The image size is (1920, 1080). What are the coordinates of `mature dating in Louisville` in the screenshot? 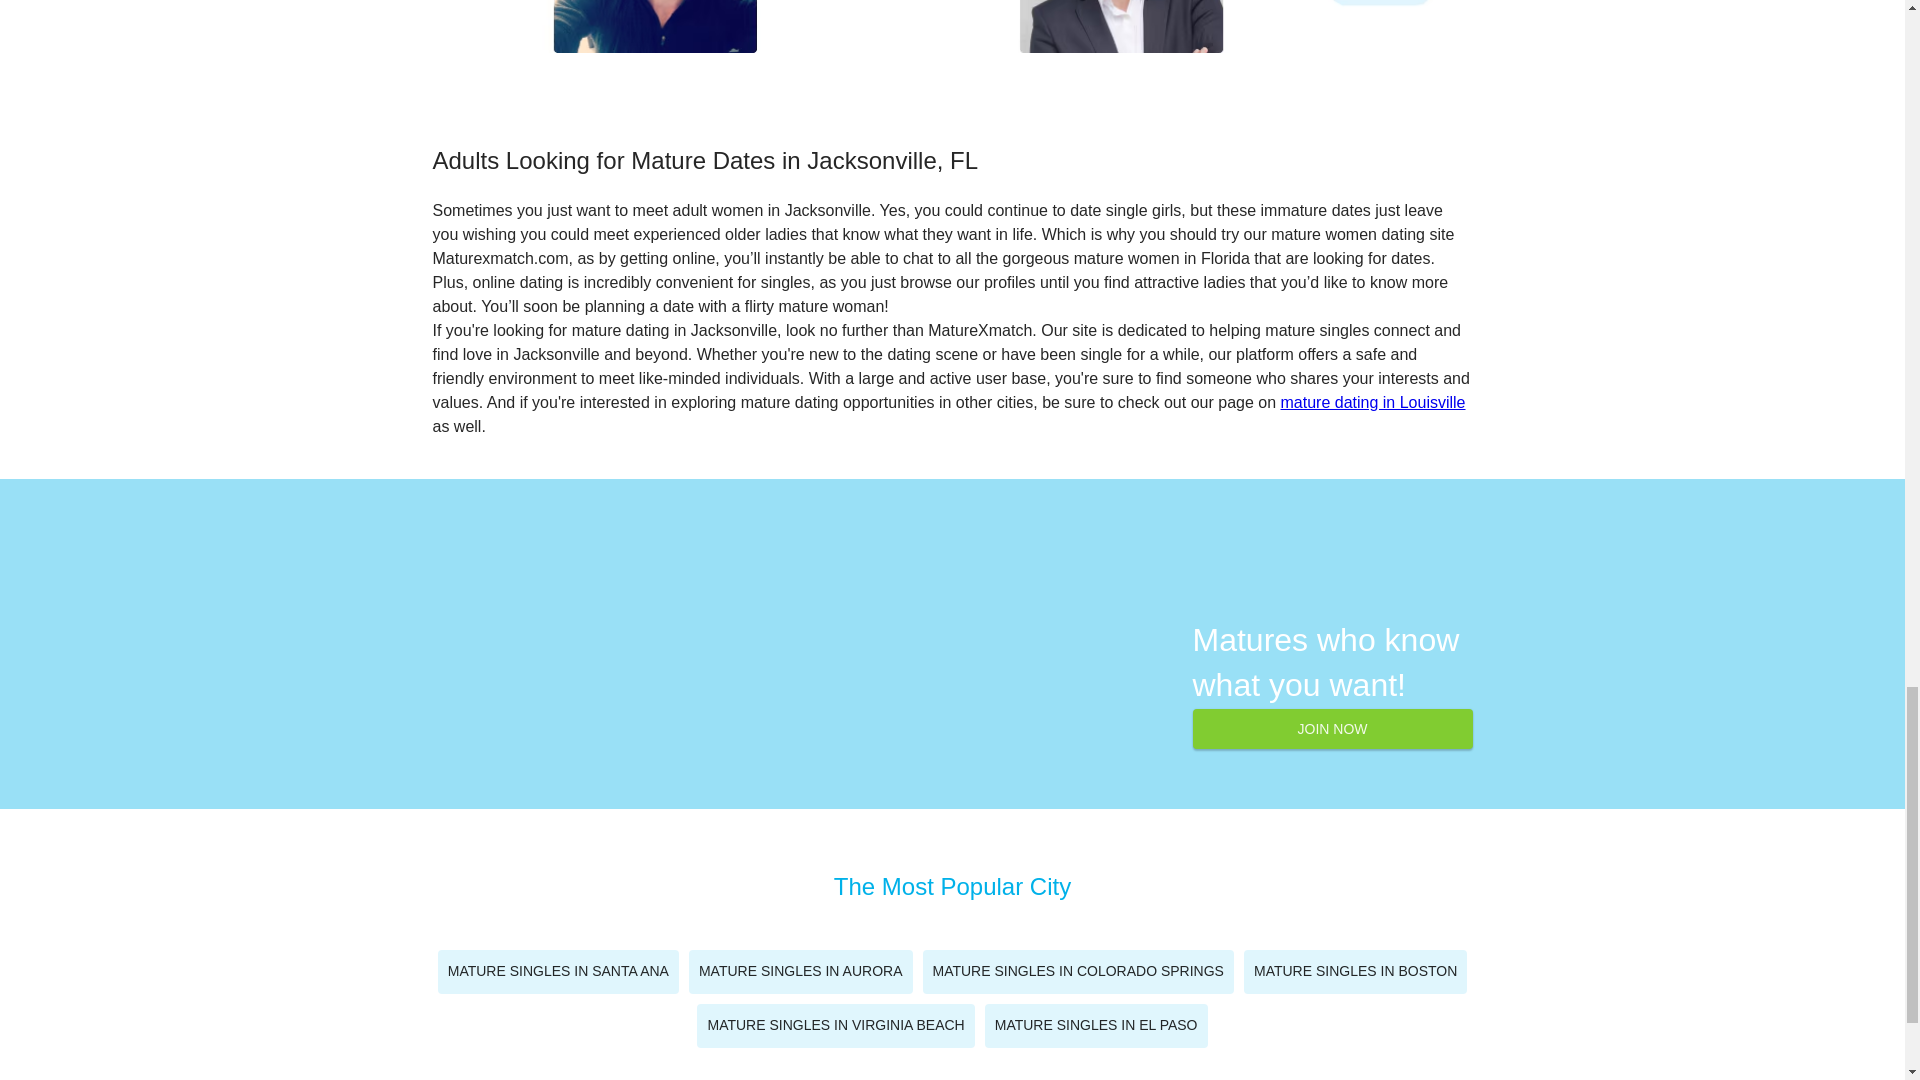 It's located at (1373, 402).